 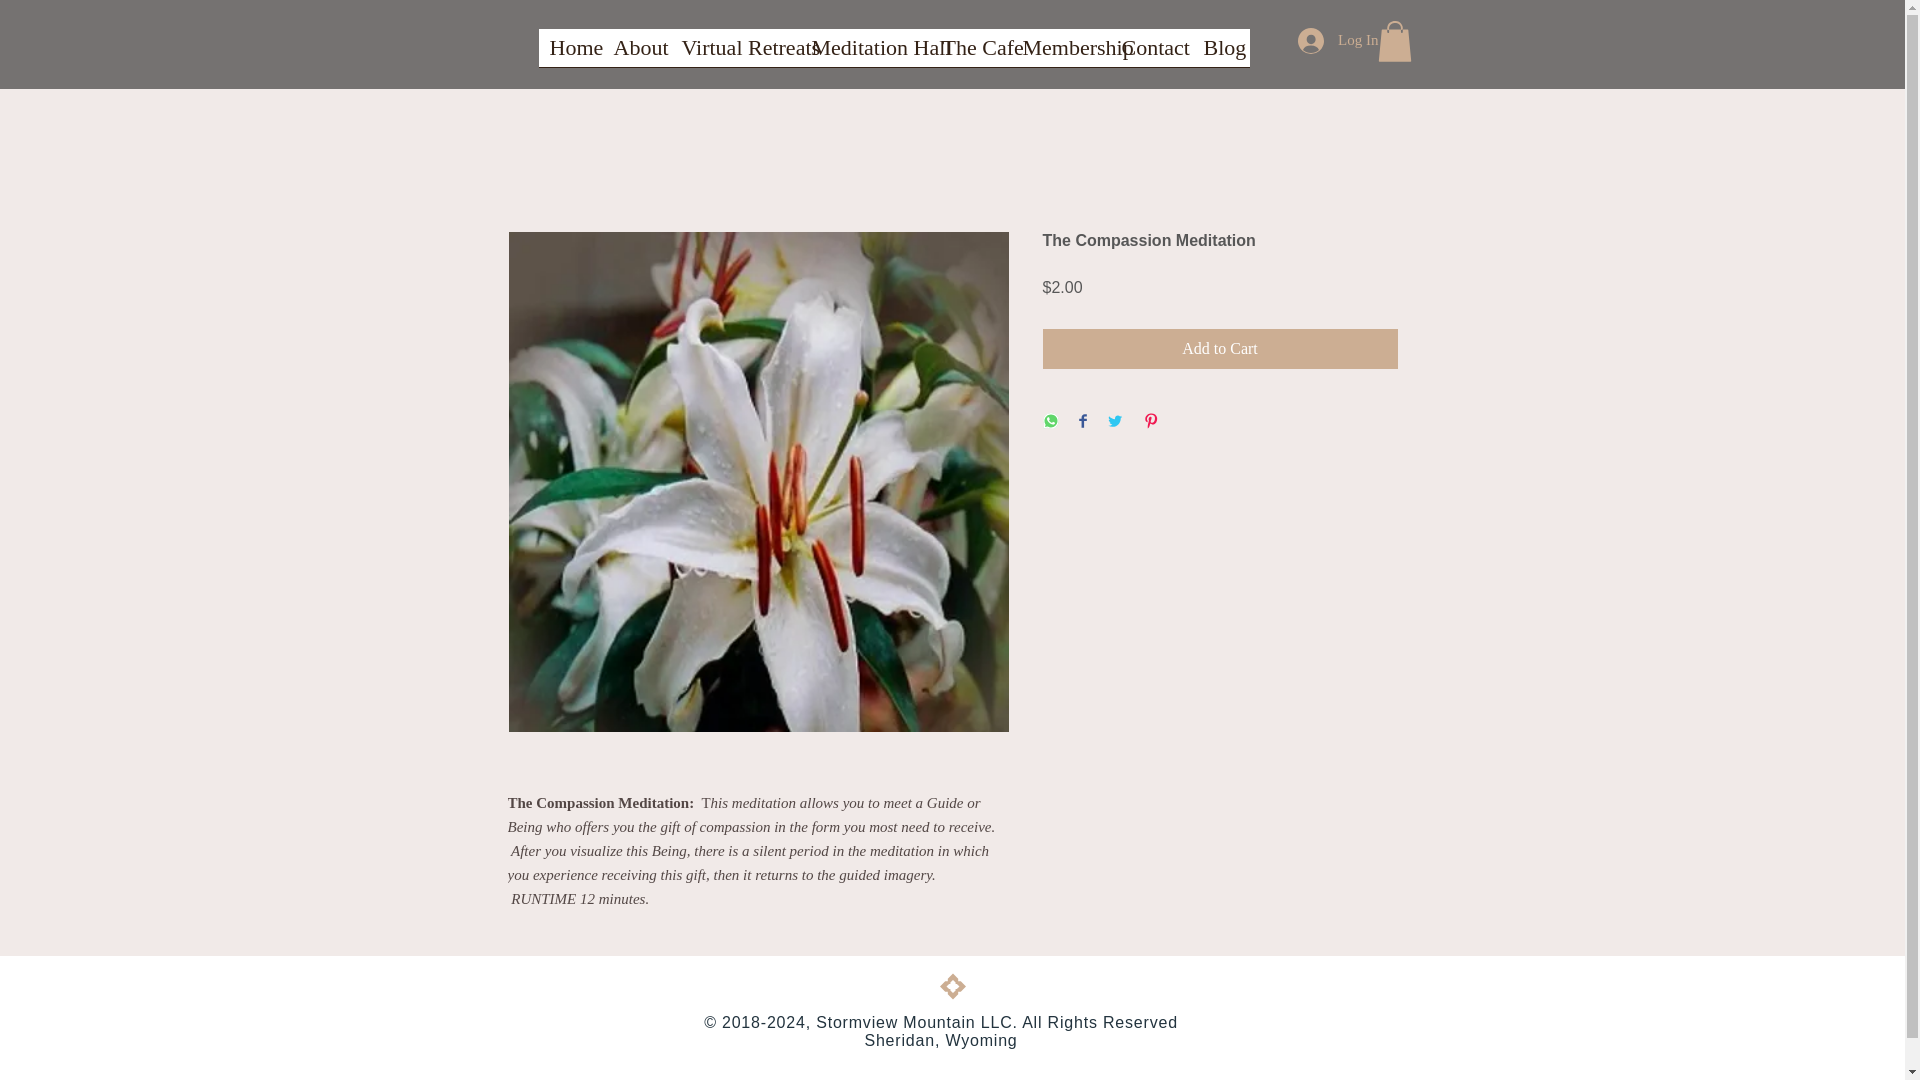 What do you see at coordinates (636, 54) in the screenshot?
I see `About` at bounding box center [636, 54].